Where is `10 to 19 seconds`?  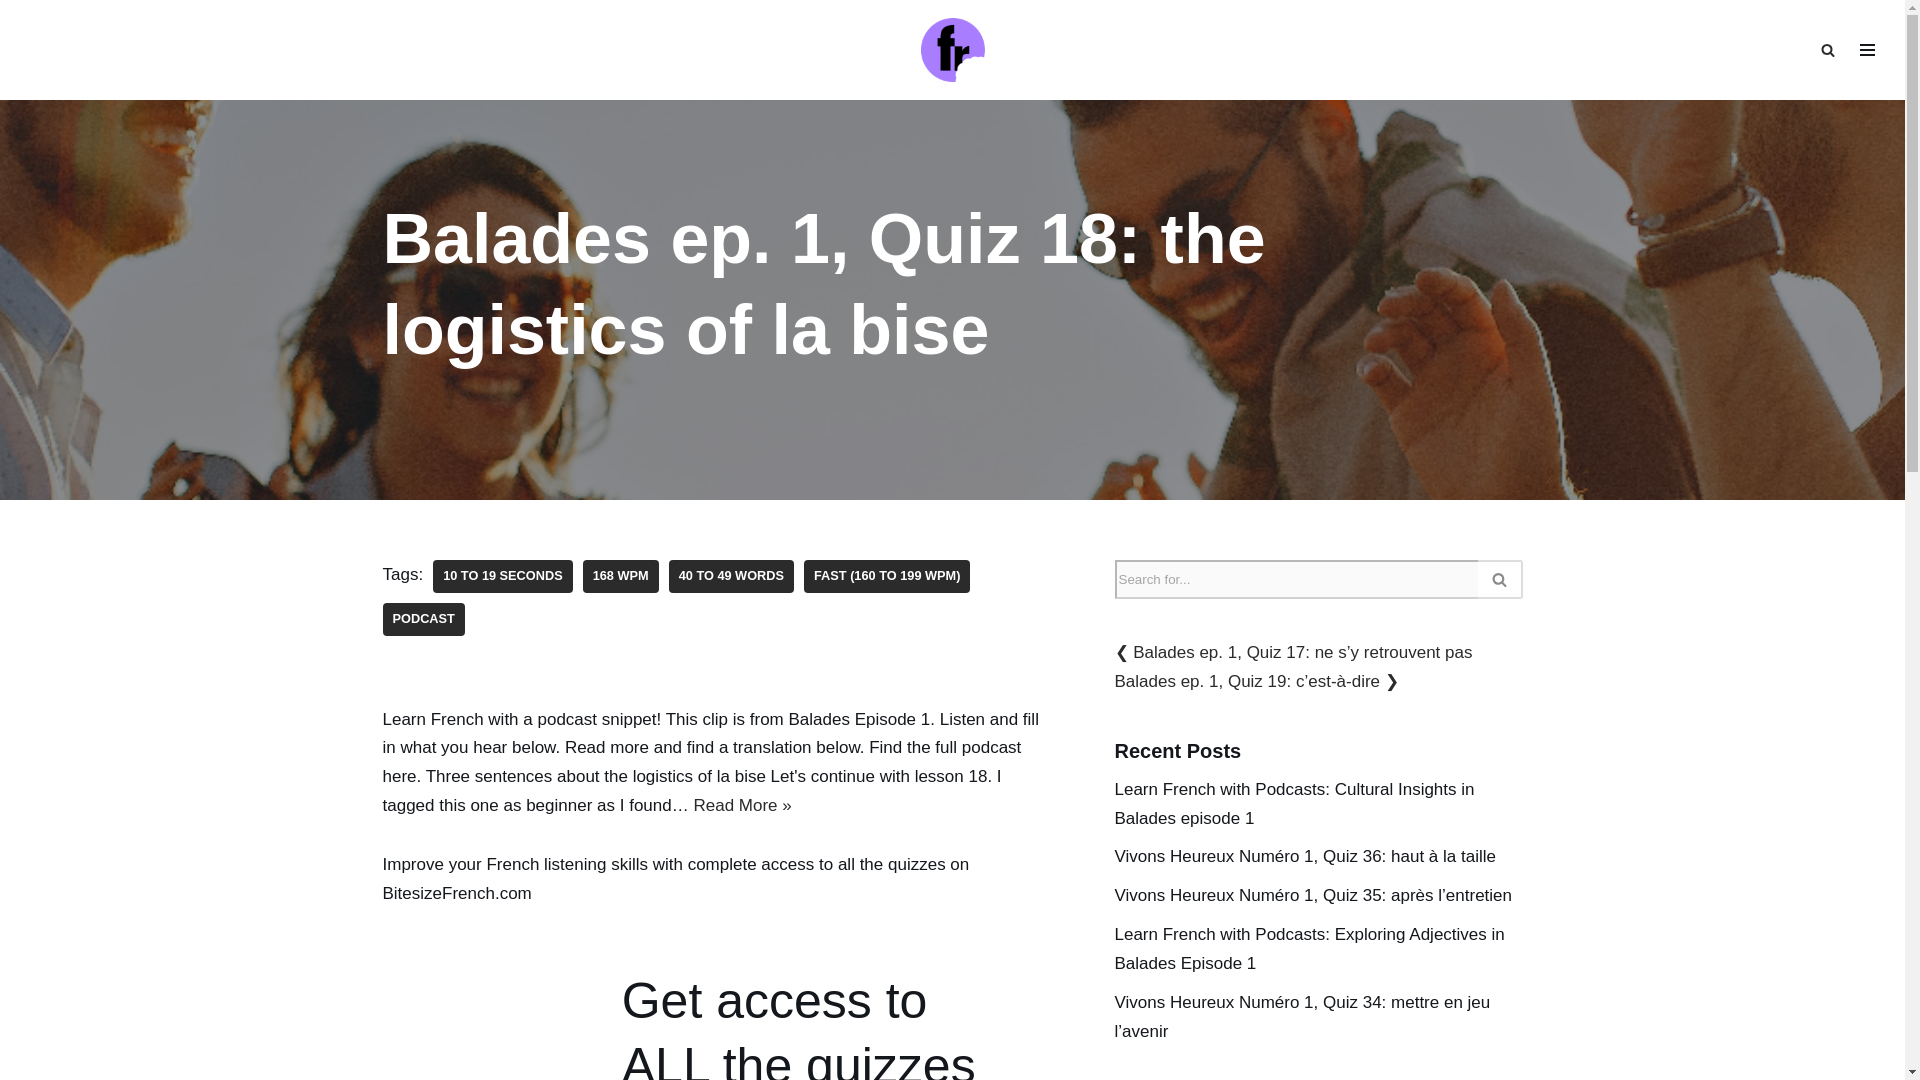
10 to 19 seconds is located at coordinates (502, 576).